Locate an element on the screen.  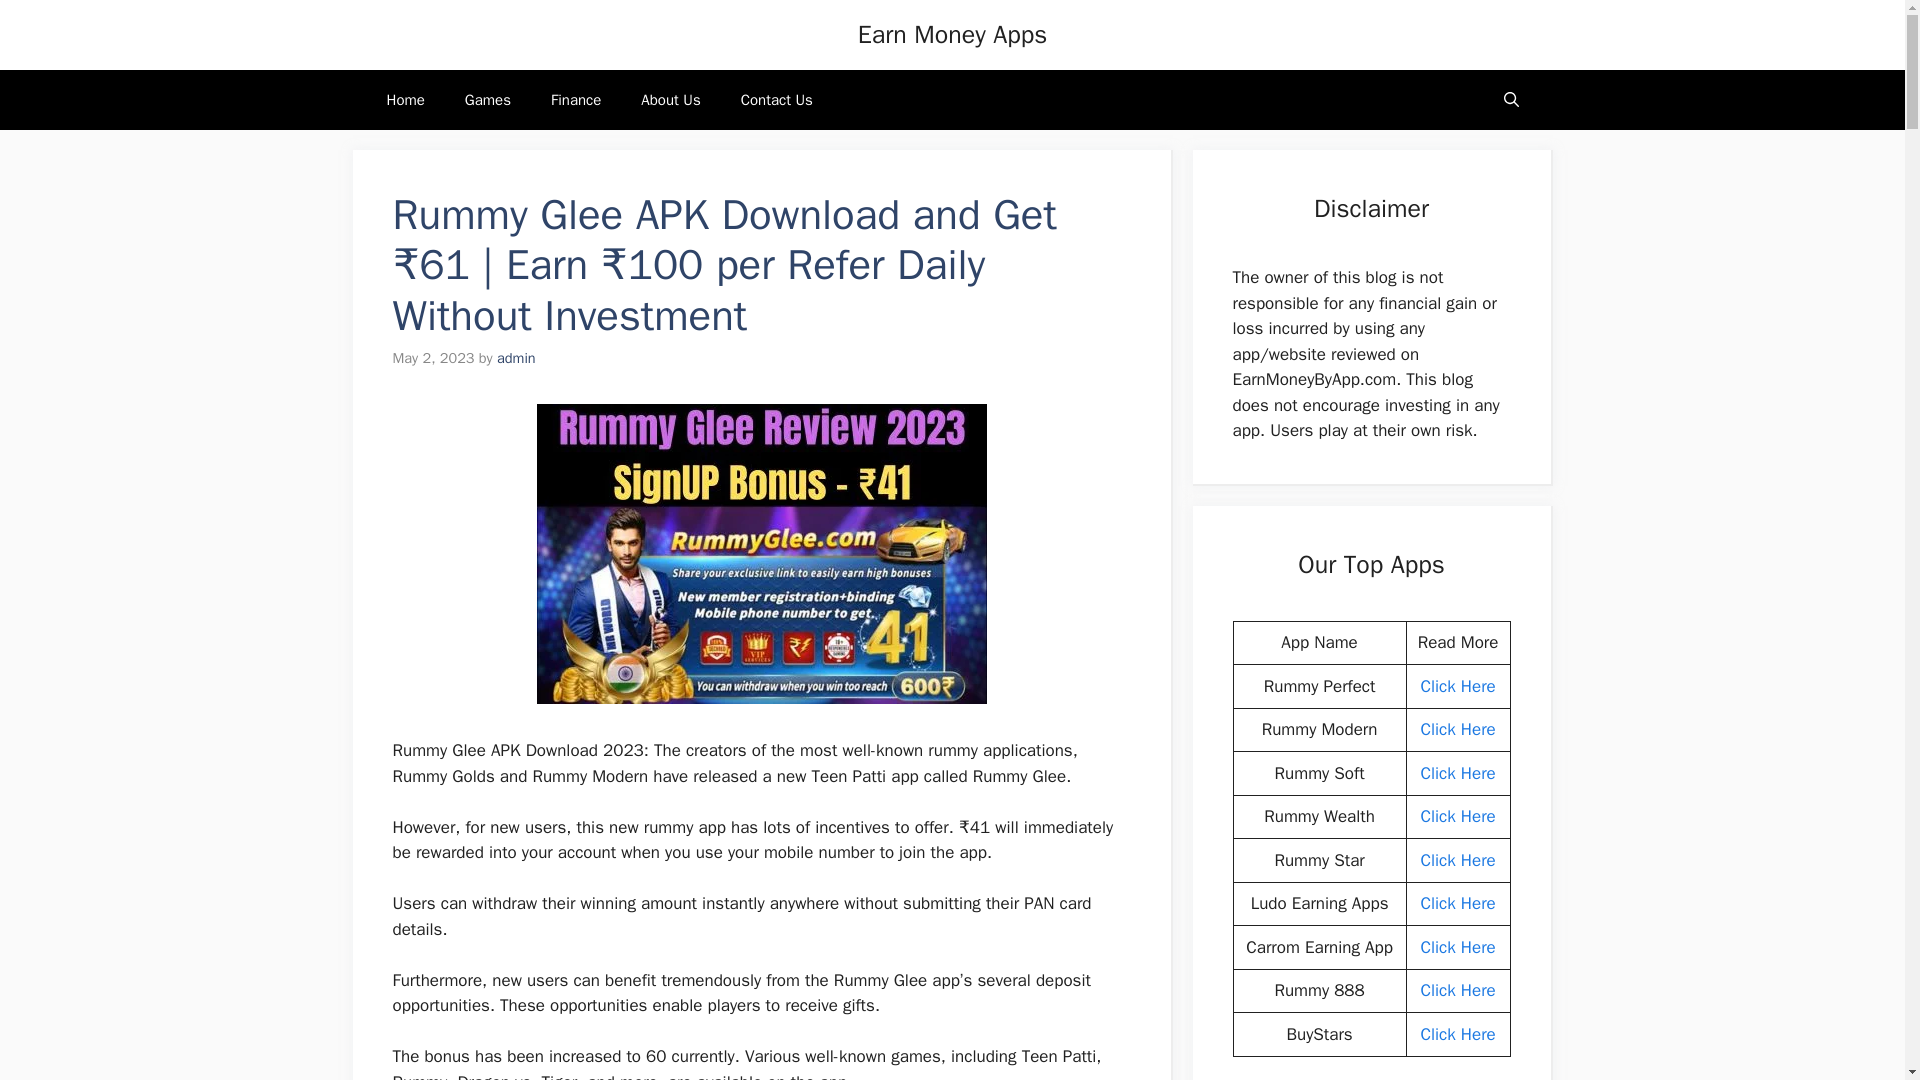
admin is located at coordinates (516, 358).